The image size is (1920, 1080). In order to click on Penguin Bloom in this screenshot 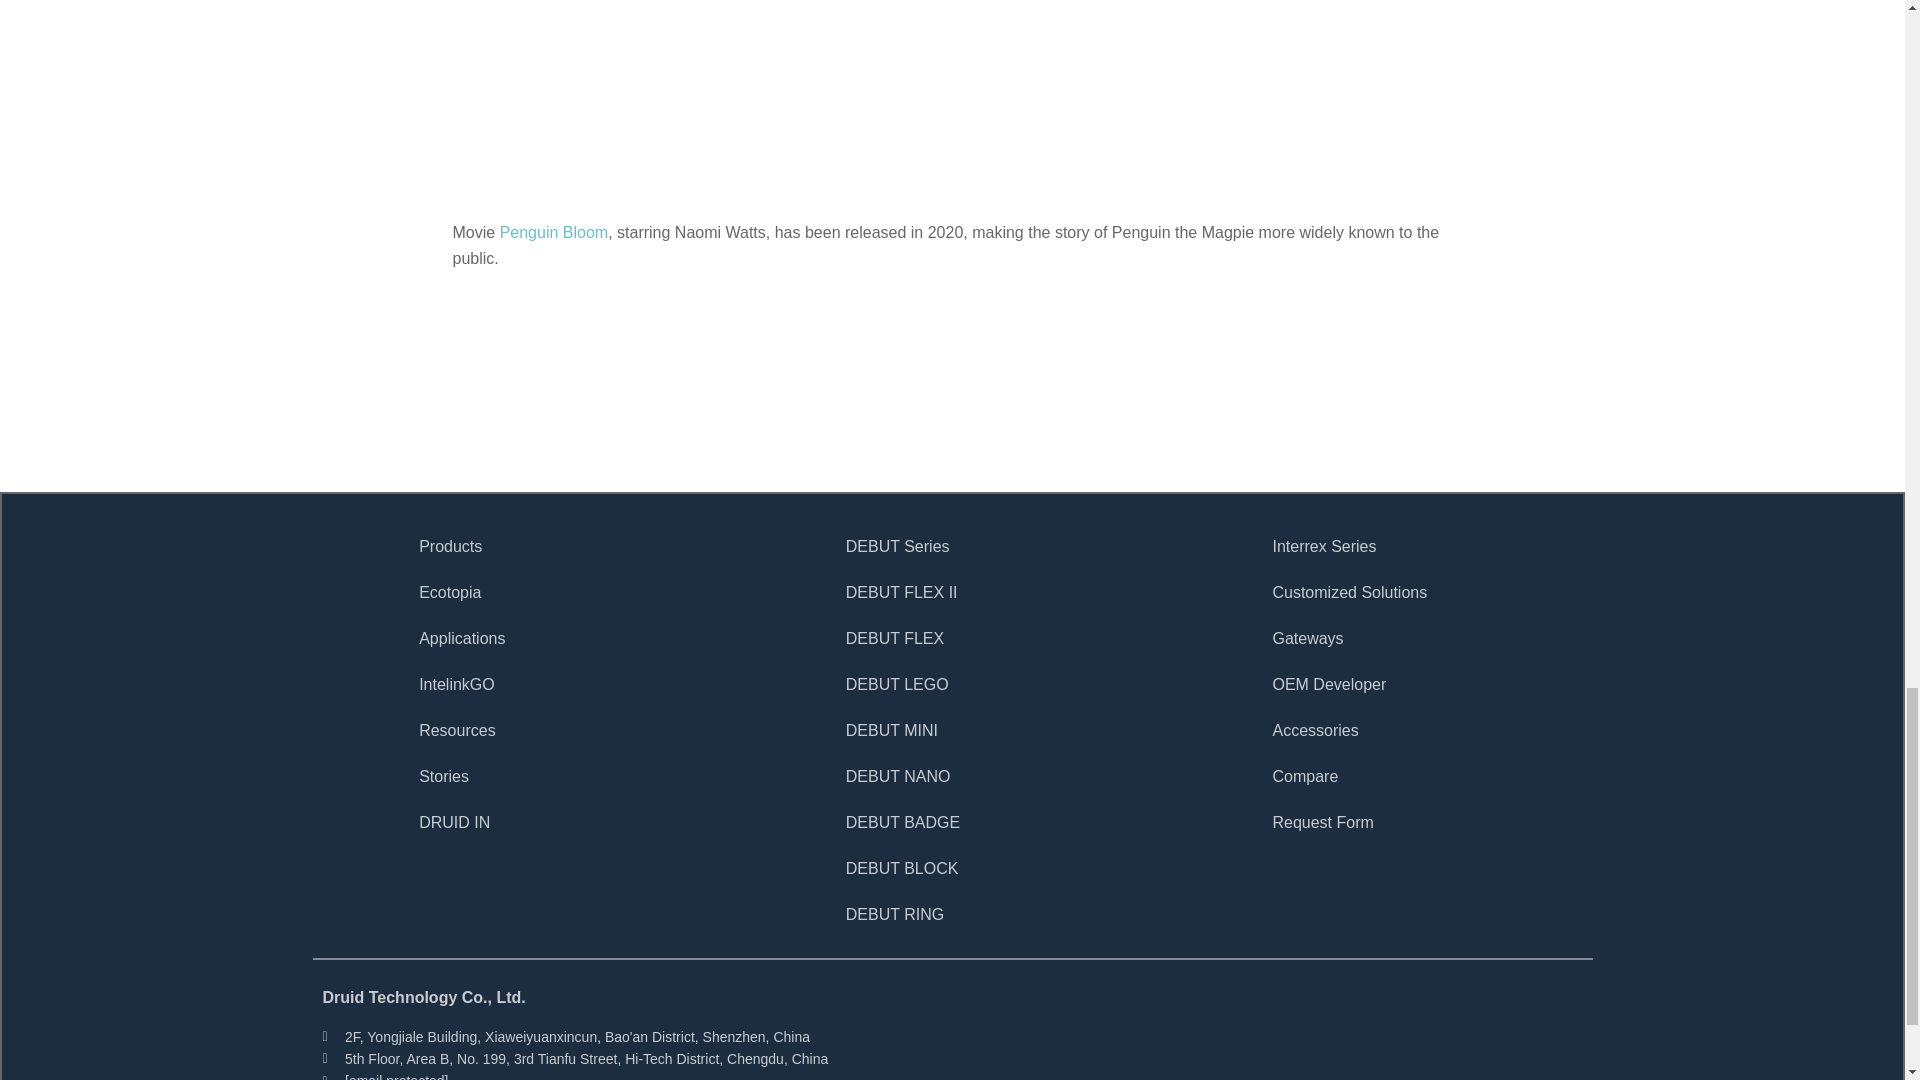, I will do `click(554, 232)`.